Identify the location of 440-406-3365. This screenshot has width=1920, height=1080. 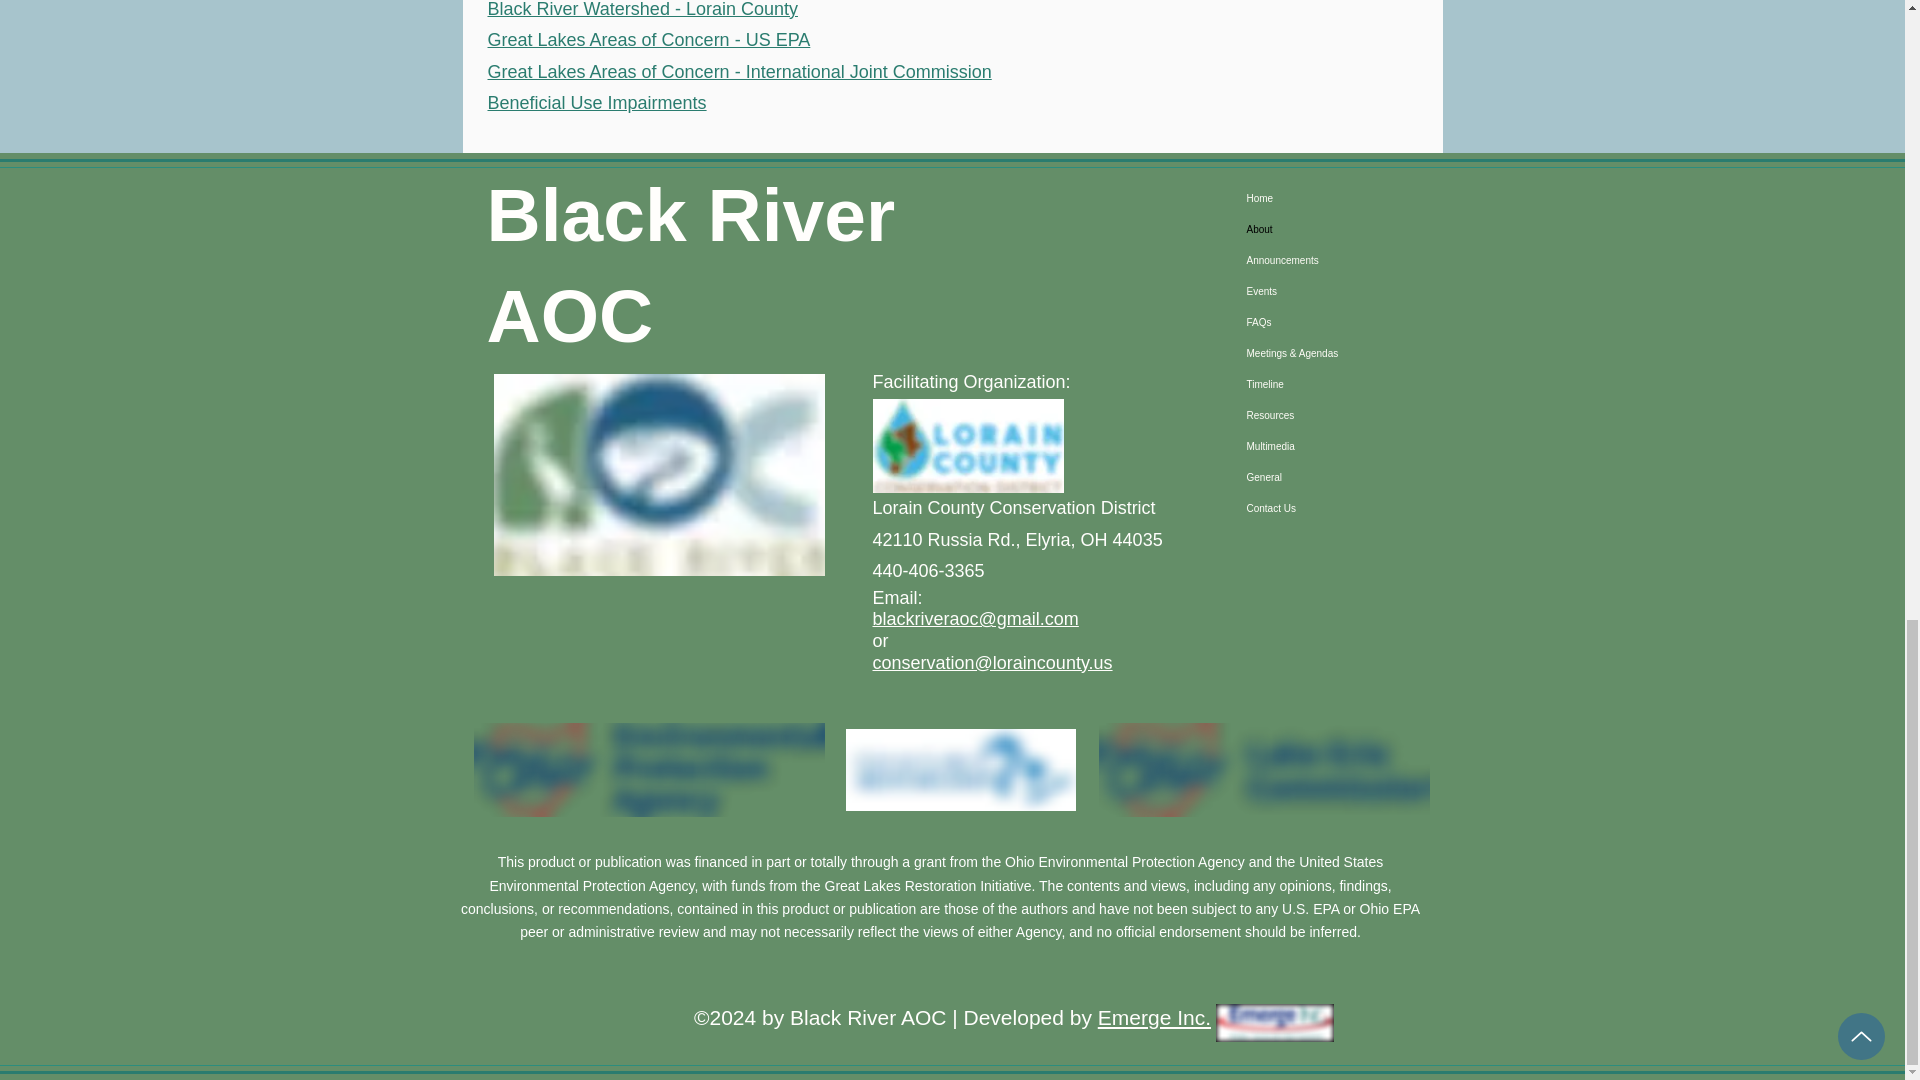
(927, 570).